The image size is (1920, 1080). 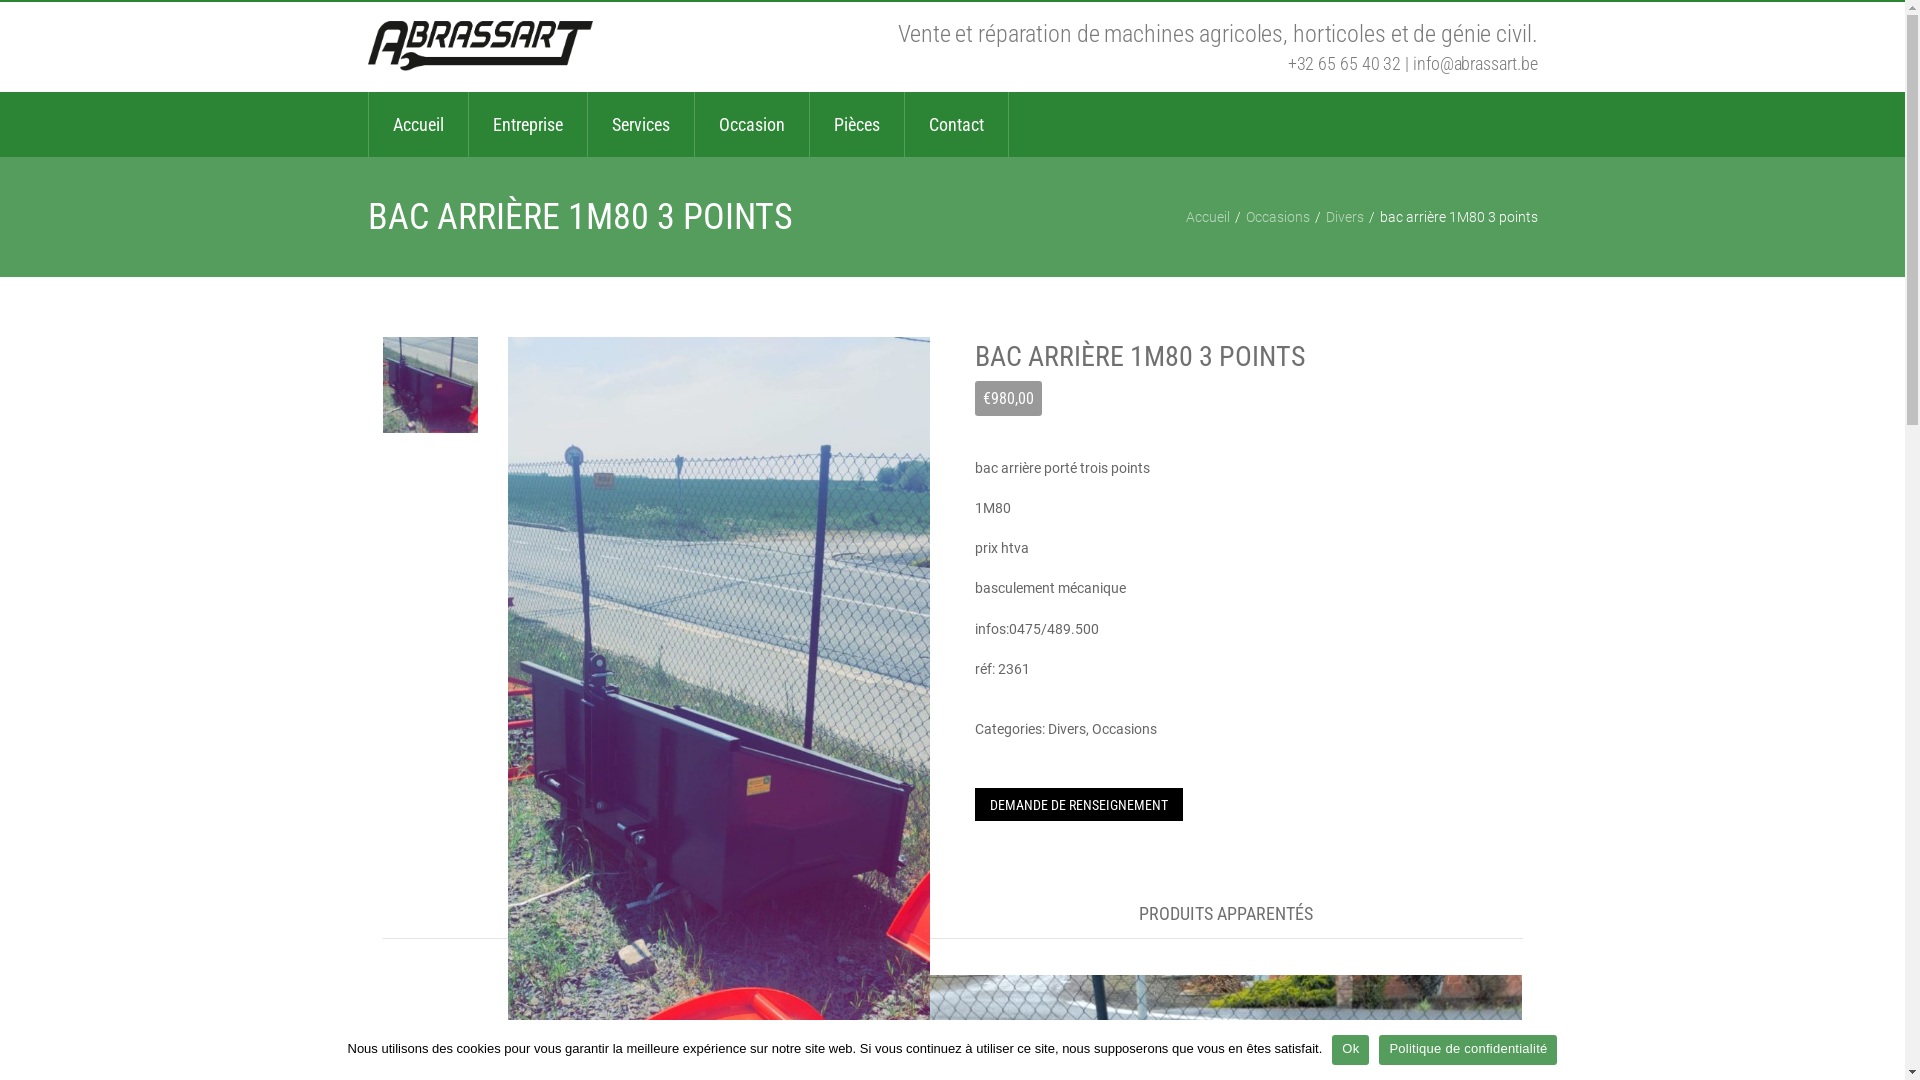 What do you see at coordinates (1067, 729) in the screenshot?
I see `Divers` at bounding box center [1067, 729].